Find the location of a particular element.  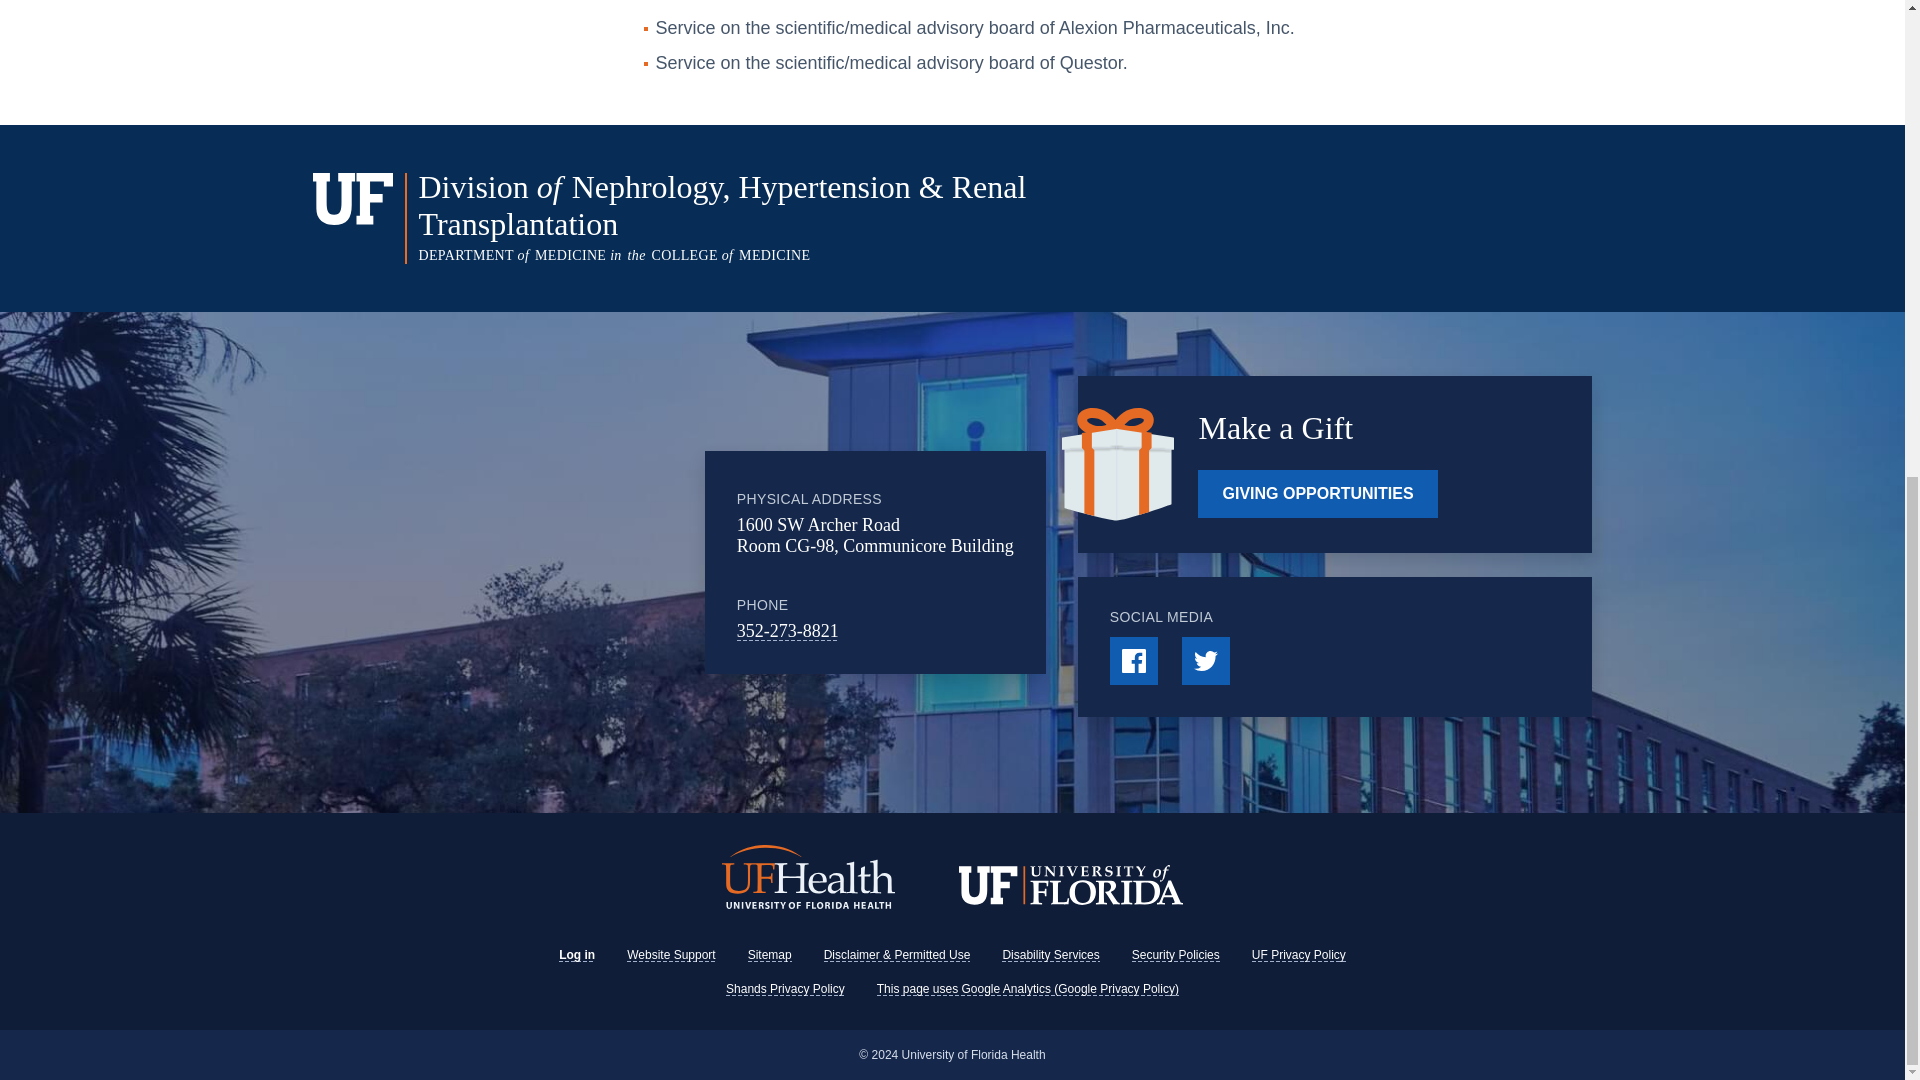

Log in is located at coordinates (576, 955).